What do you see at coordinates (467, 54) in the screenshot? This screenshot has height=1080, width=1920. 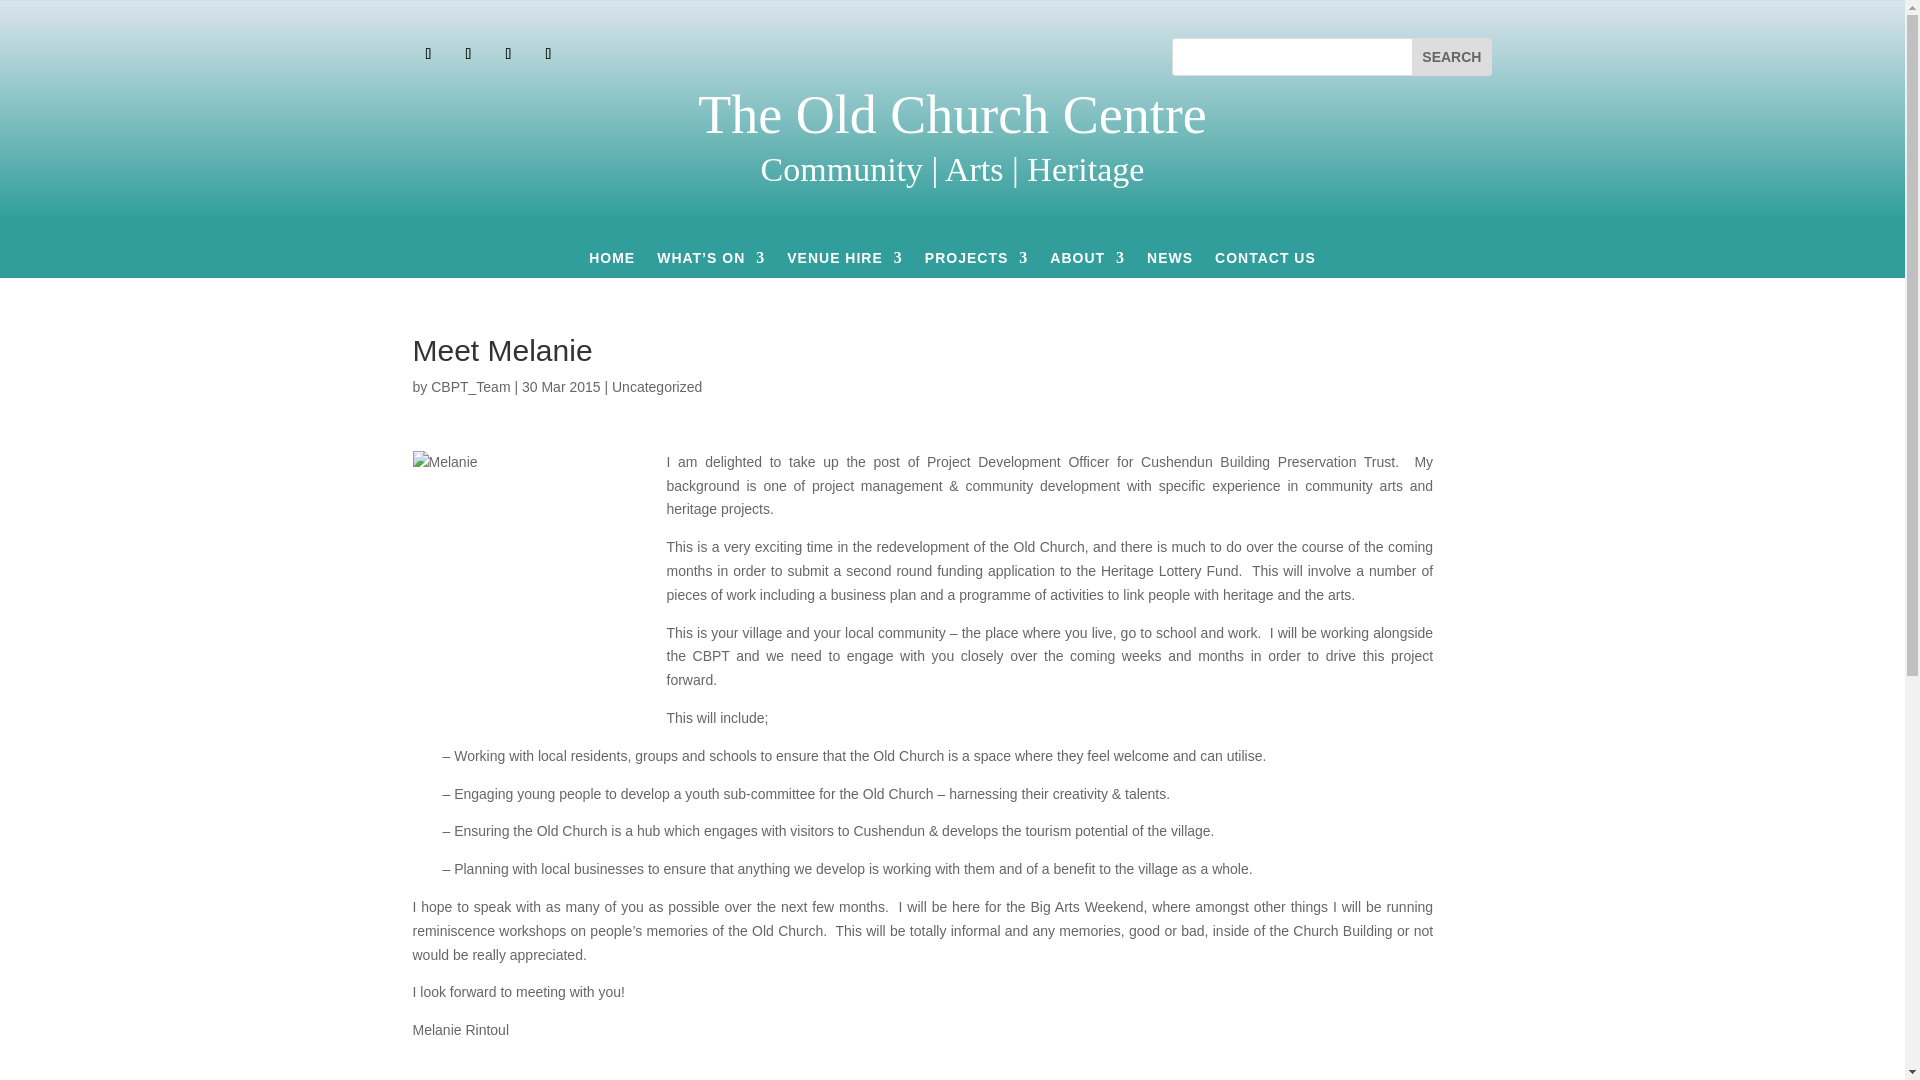 I see `Follow on Twitter` at bounding box center [467, 54].